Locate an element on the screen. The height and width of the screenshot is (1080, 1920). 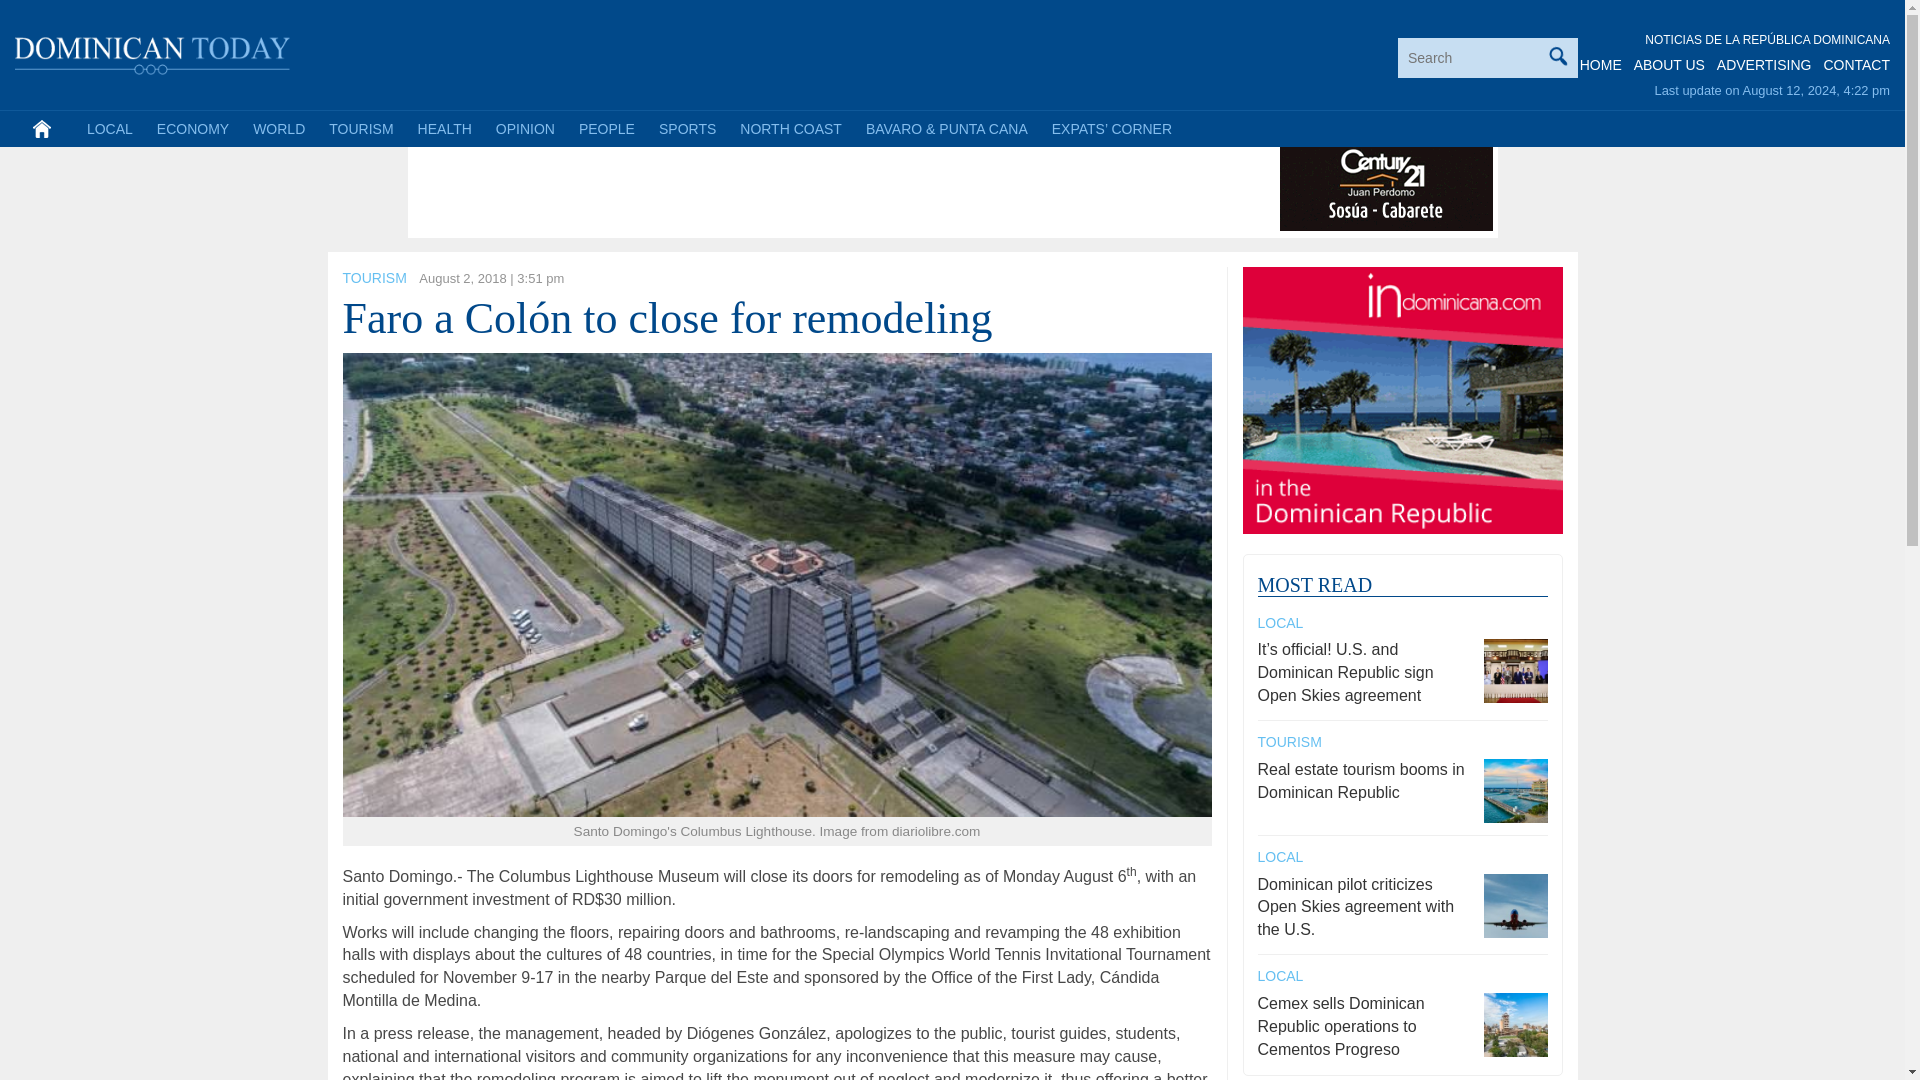
PEOPLE is located at coordinates (606, 128).